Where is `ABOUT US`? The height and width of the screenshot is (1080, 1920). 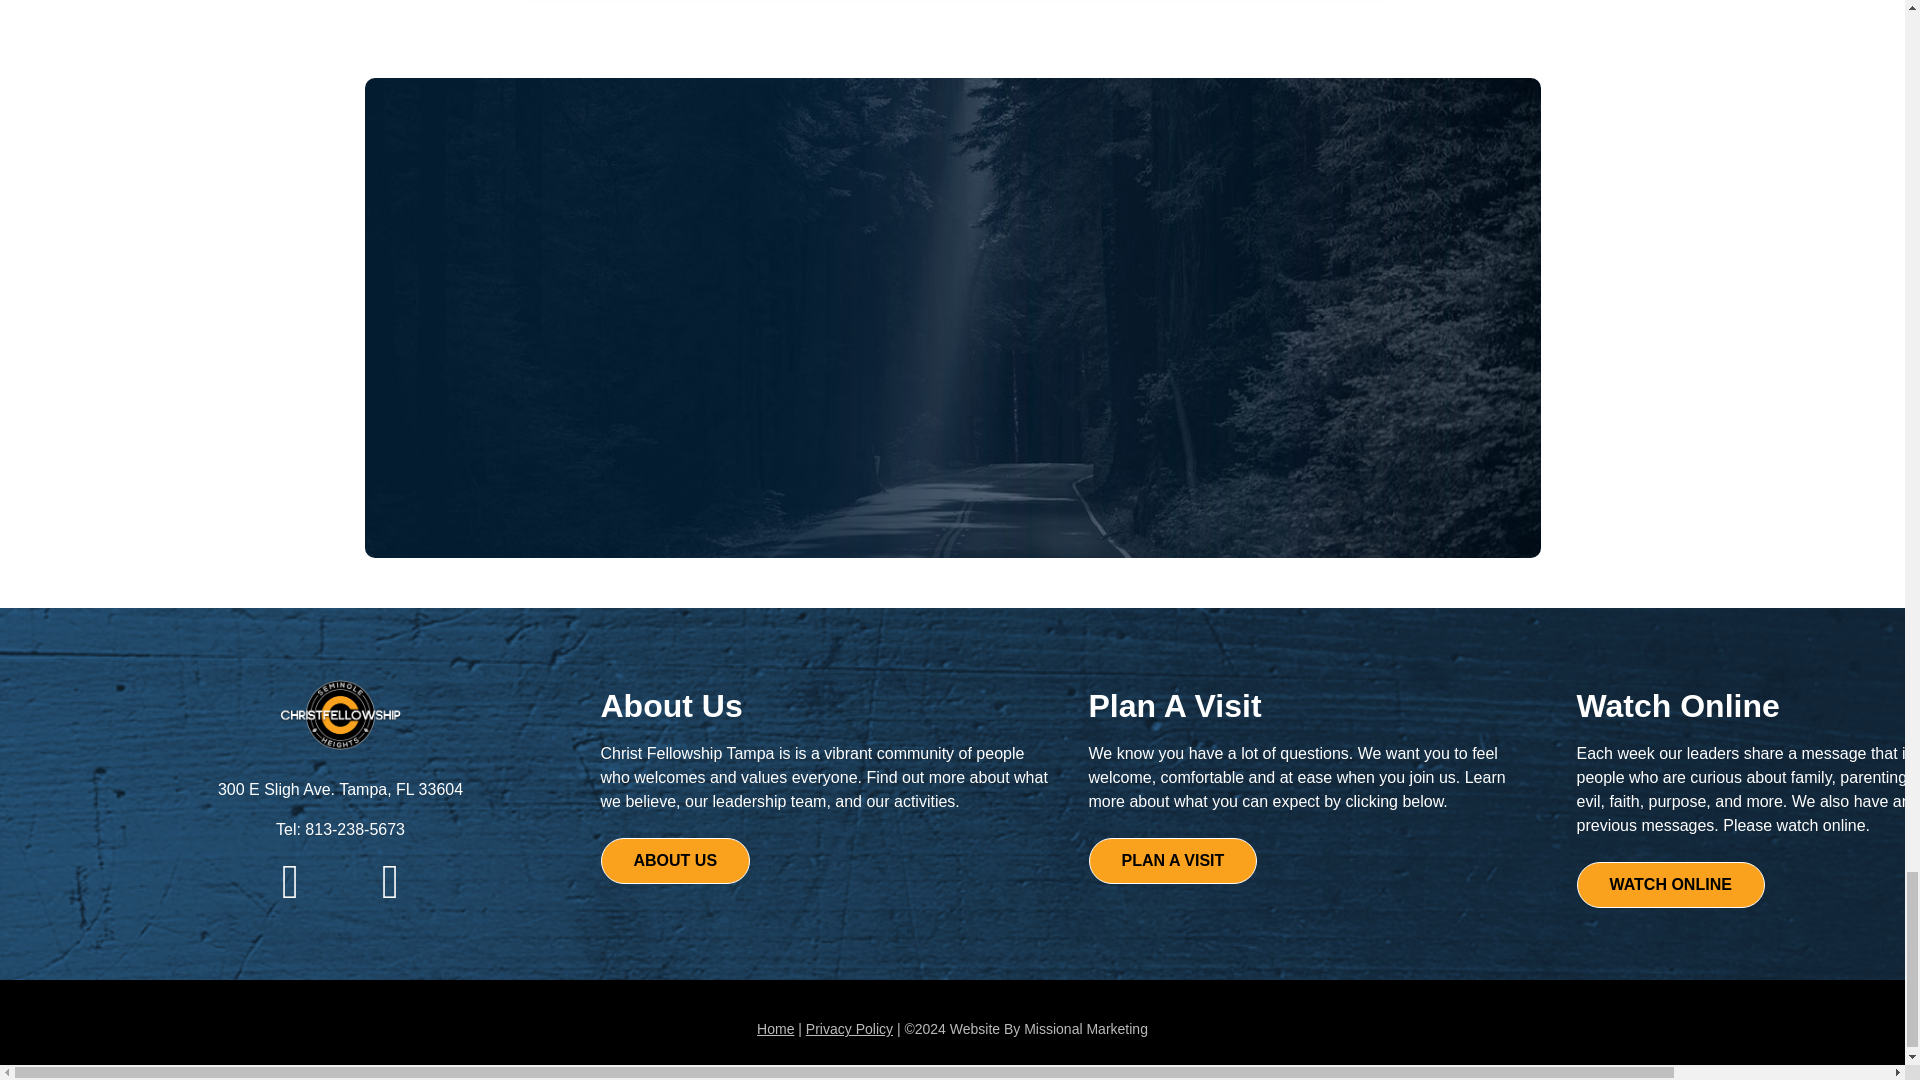
ABOUT US is located at coordinates (674, 861).